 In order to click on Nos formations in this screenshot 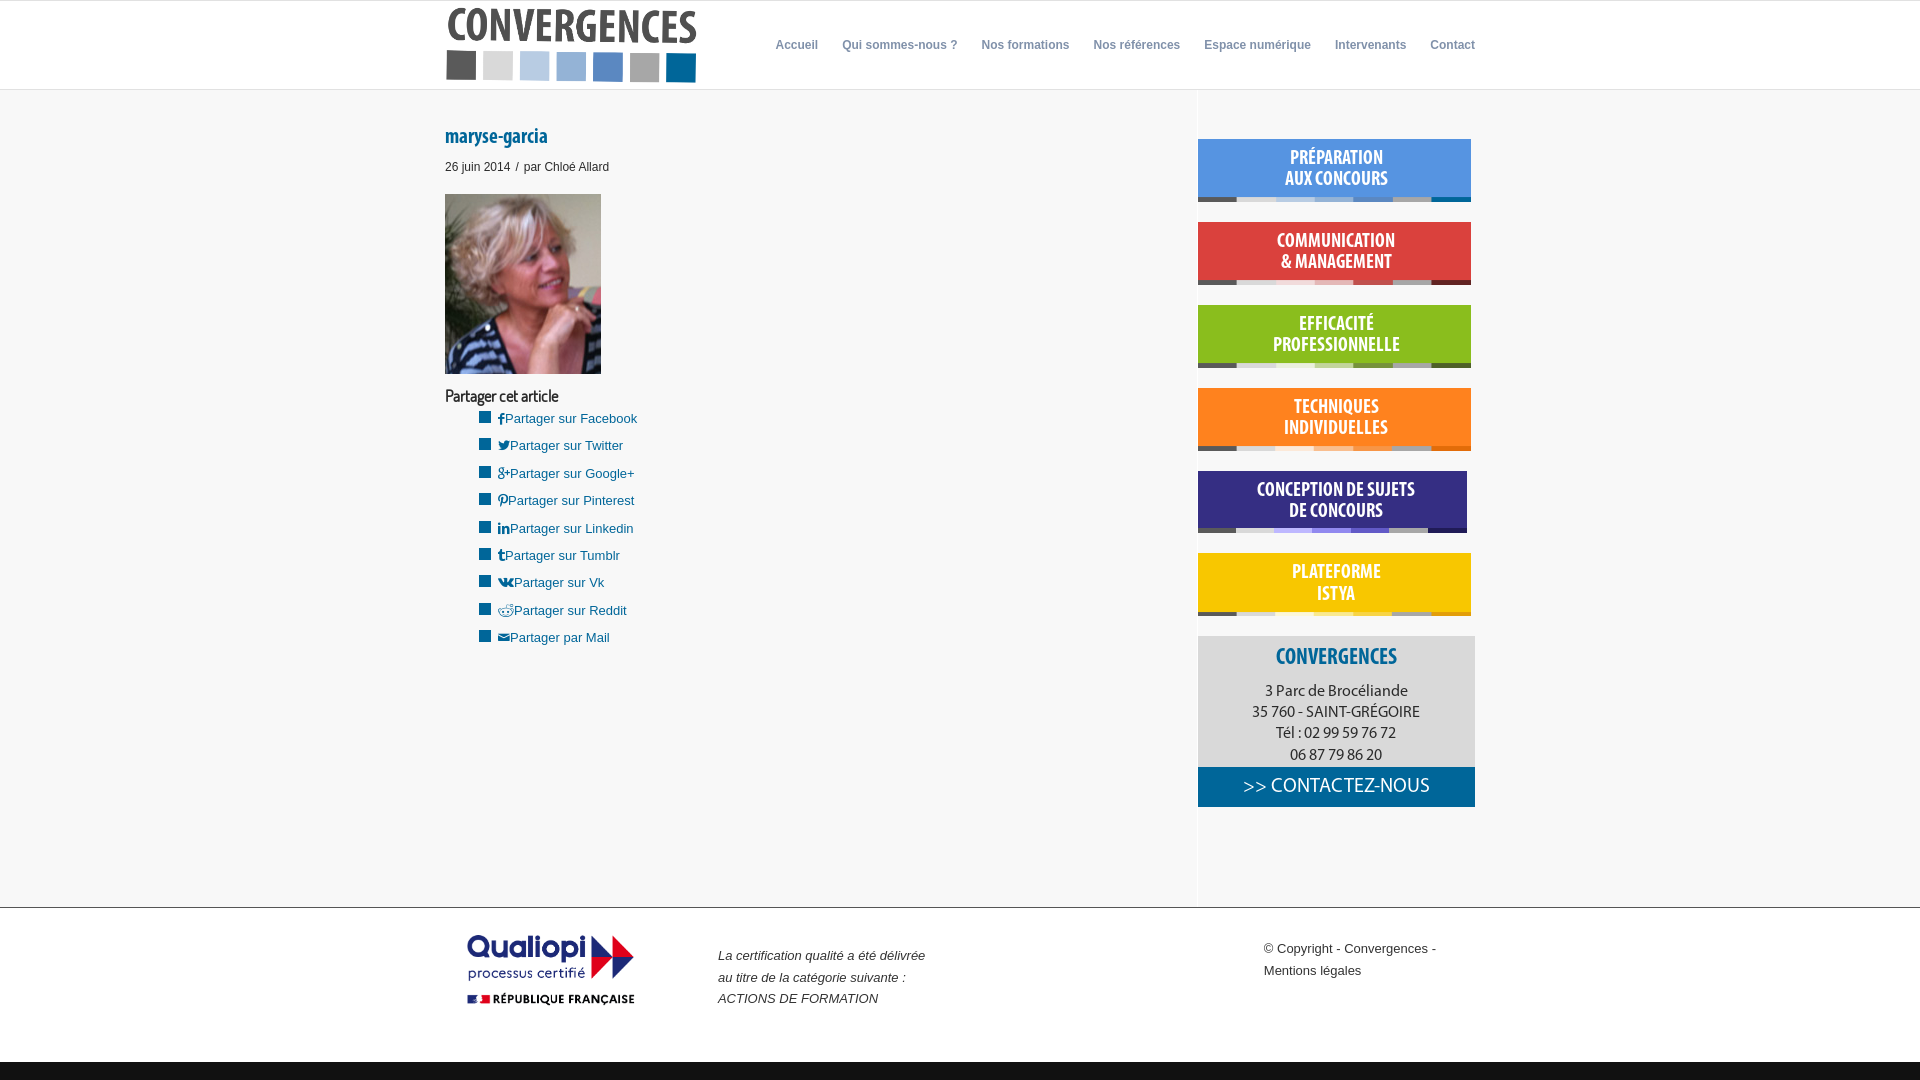, I will do `click(1026, 45)`.